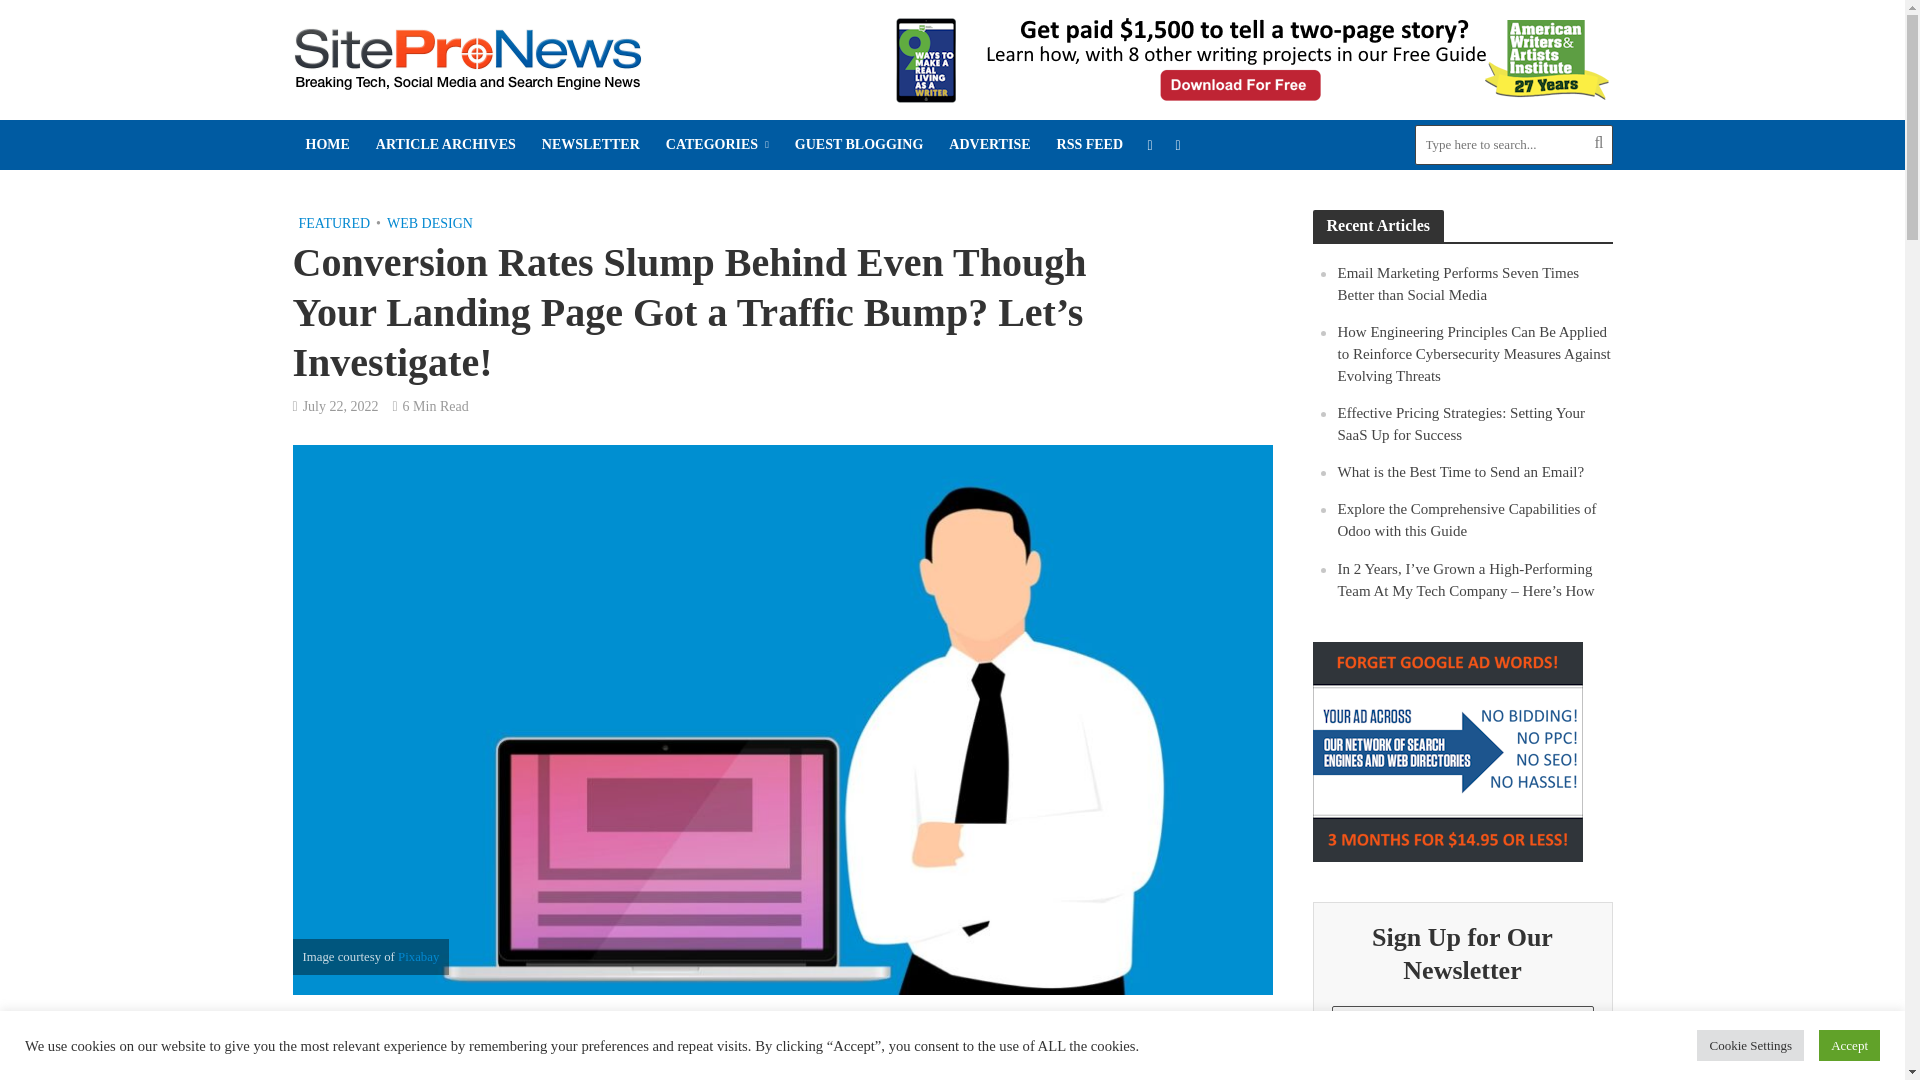 Image resolution: width=1920 pixels, height=1080 pixels. I want to click on RSS FEED, so click(1090, 144).